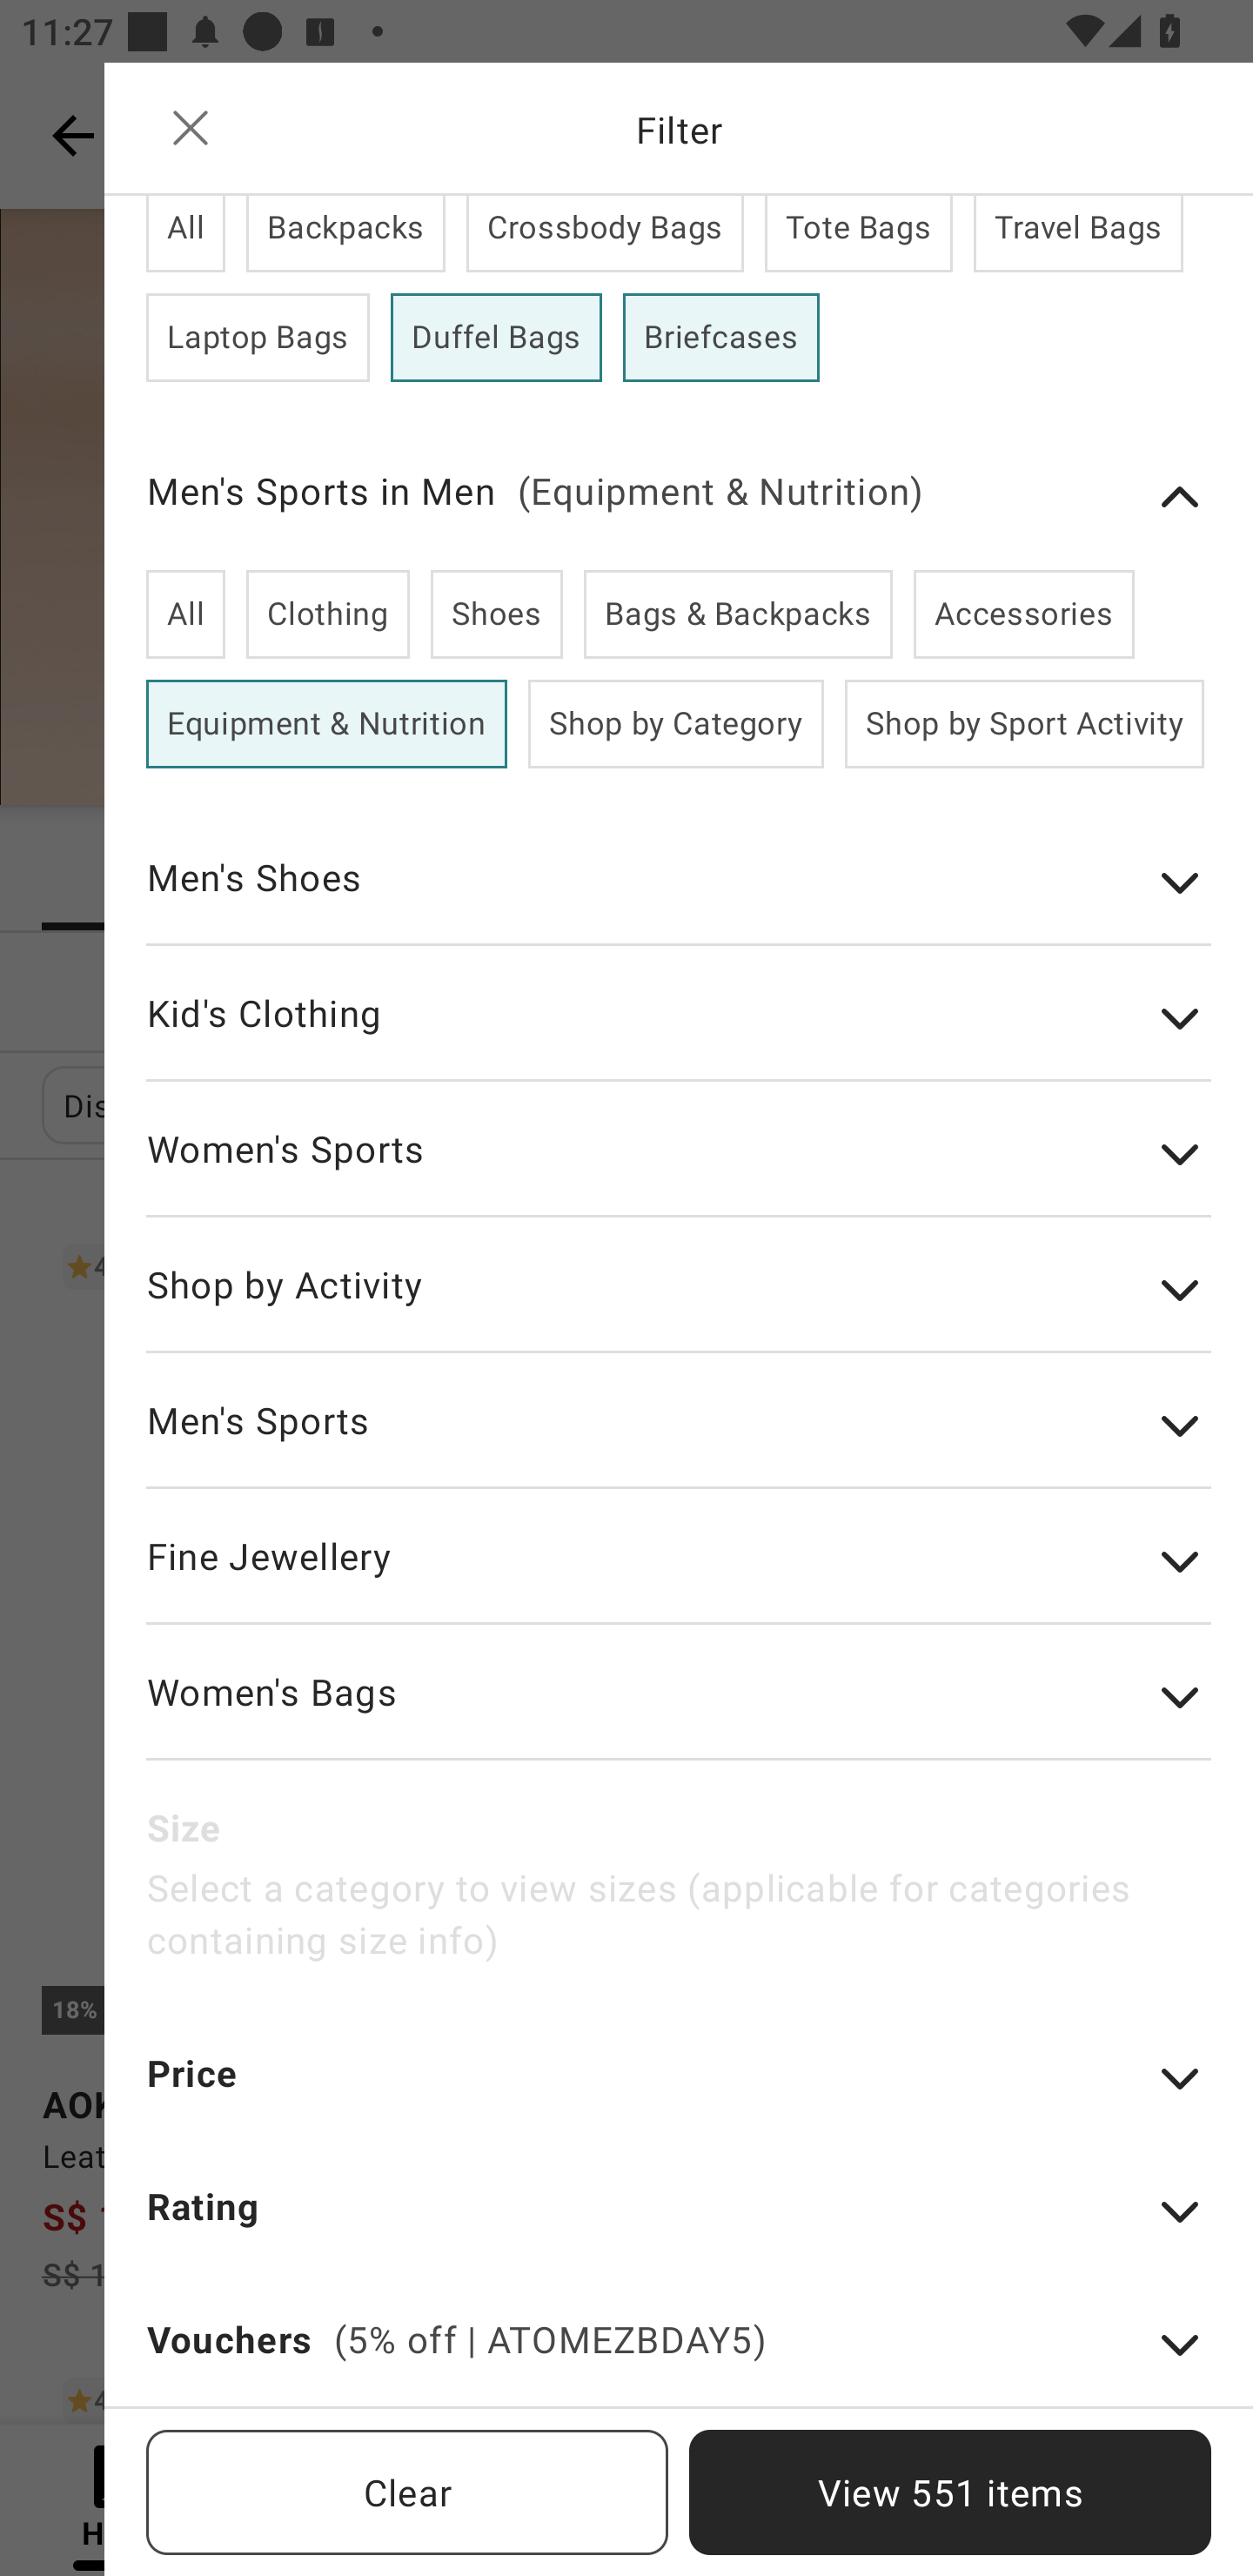 The height and width of the screenshot is (2576, 1253). What do you see at coordinates (679, 1171) in the screenshot?
I see `Women's Sports` at bounding box center [679, 1171].